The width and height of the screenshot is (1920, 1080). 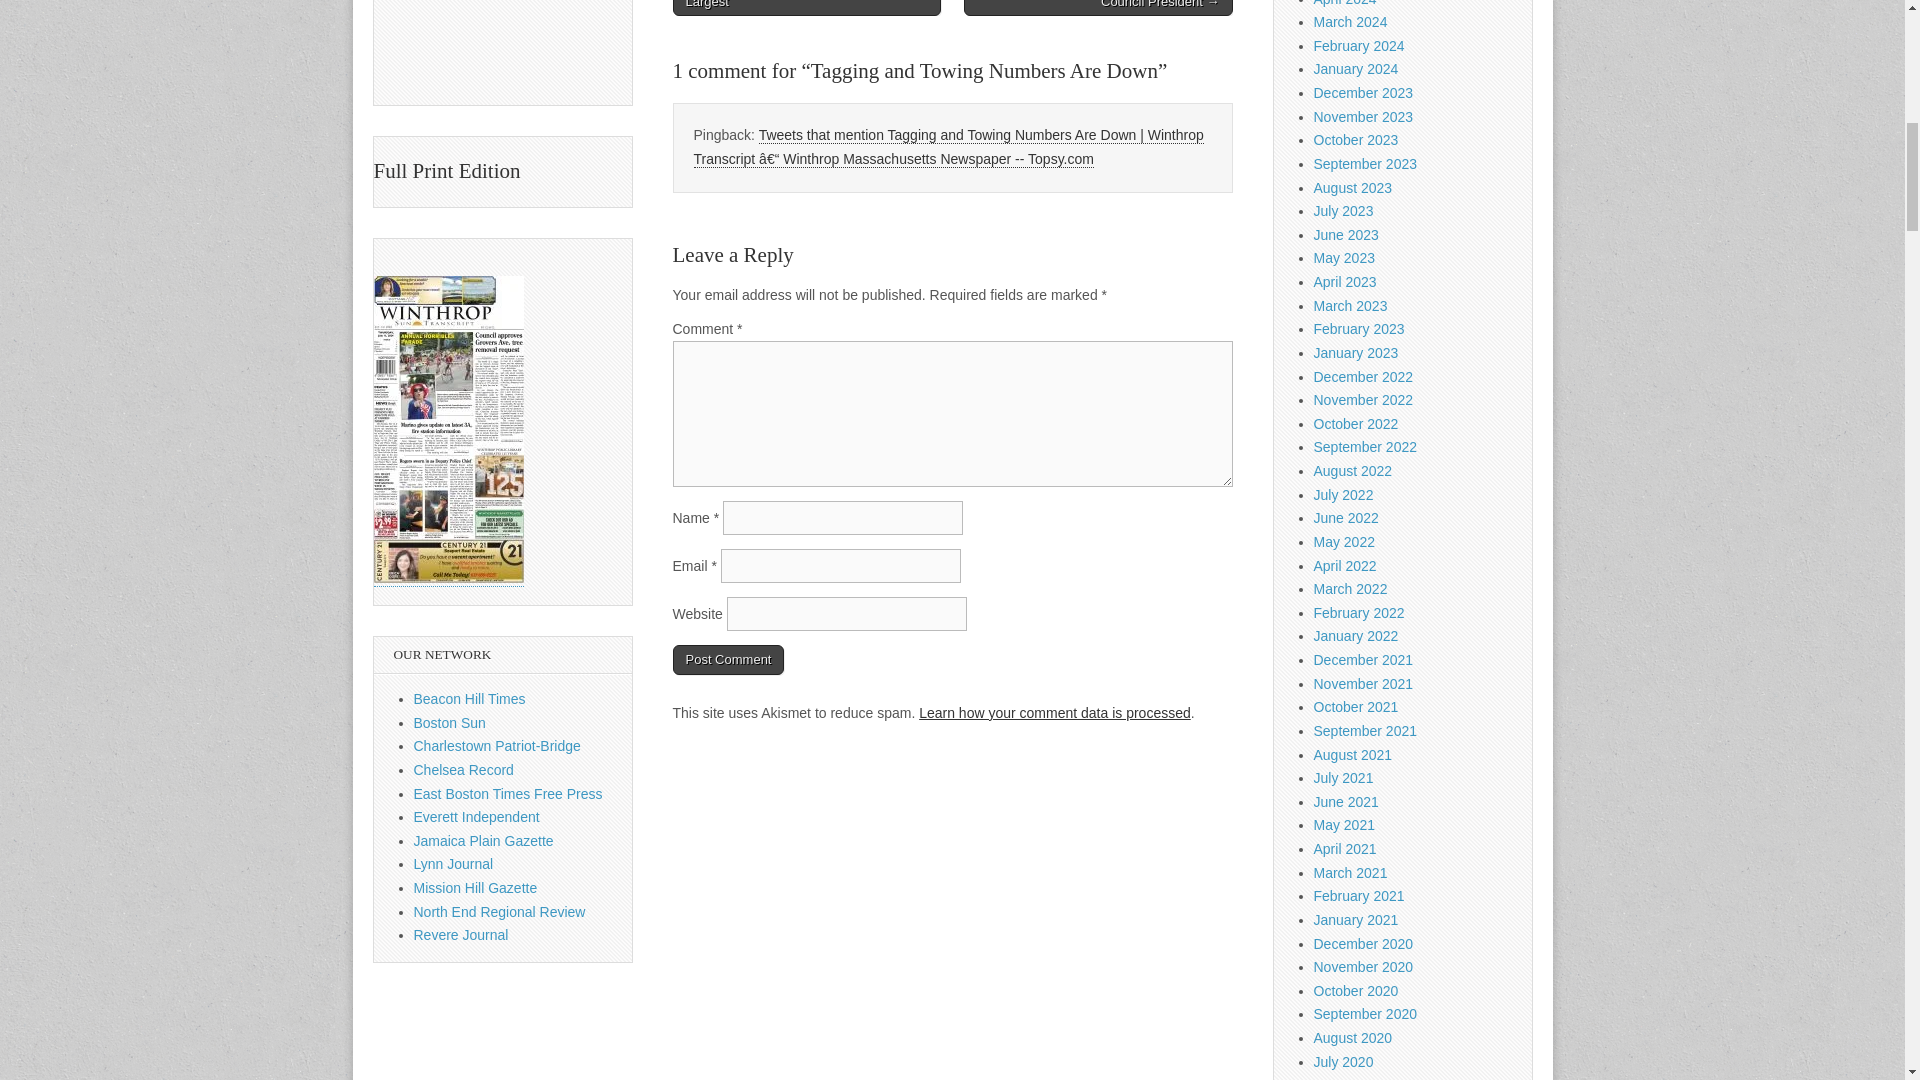 I want to click on East Boston Times Free Press, so click(x=508, y=794).